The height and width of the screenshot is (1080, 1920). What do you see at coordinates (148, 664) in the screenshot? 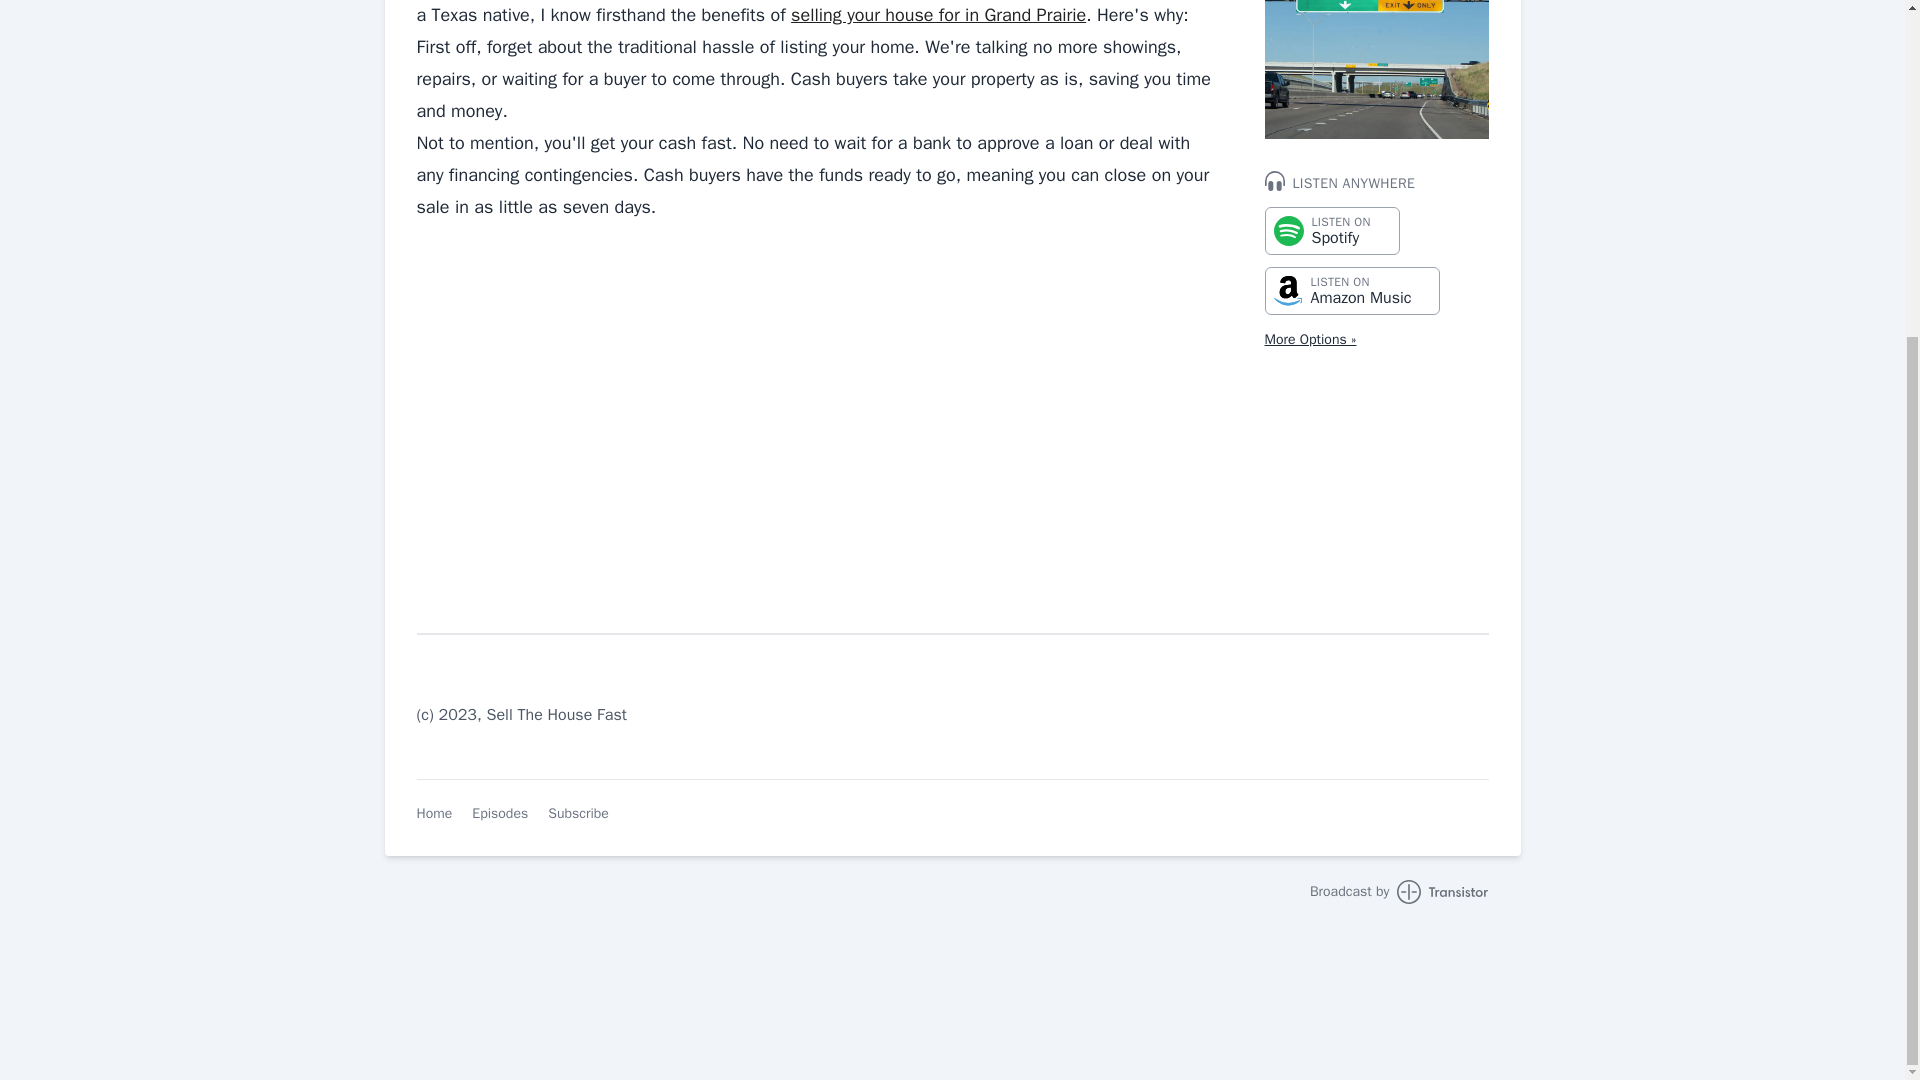
I see `1x` at bounding box center [148, 664].